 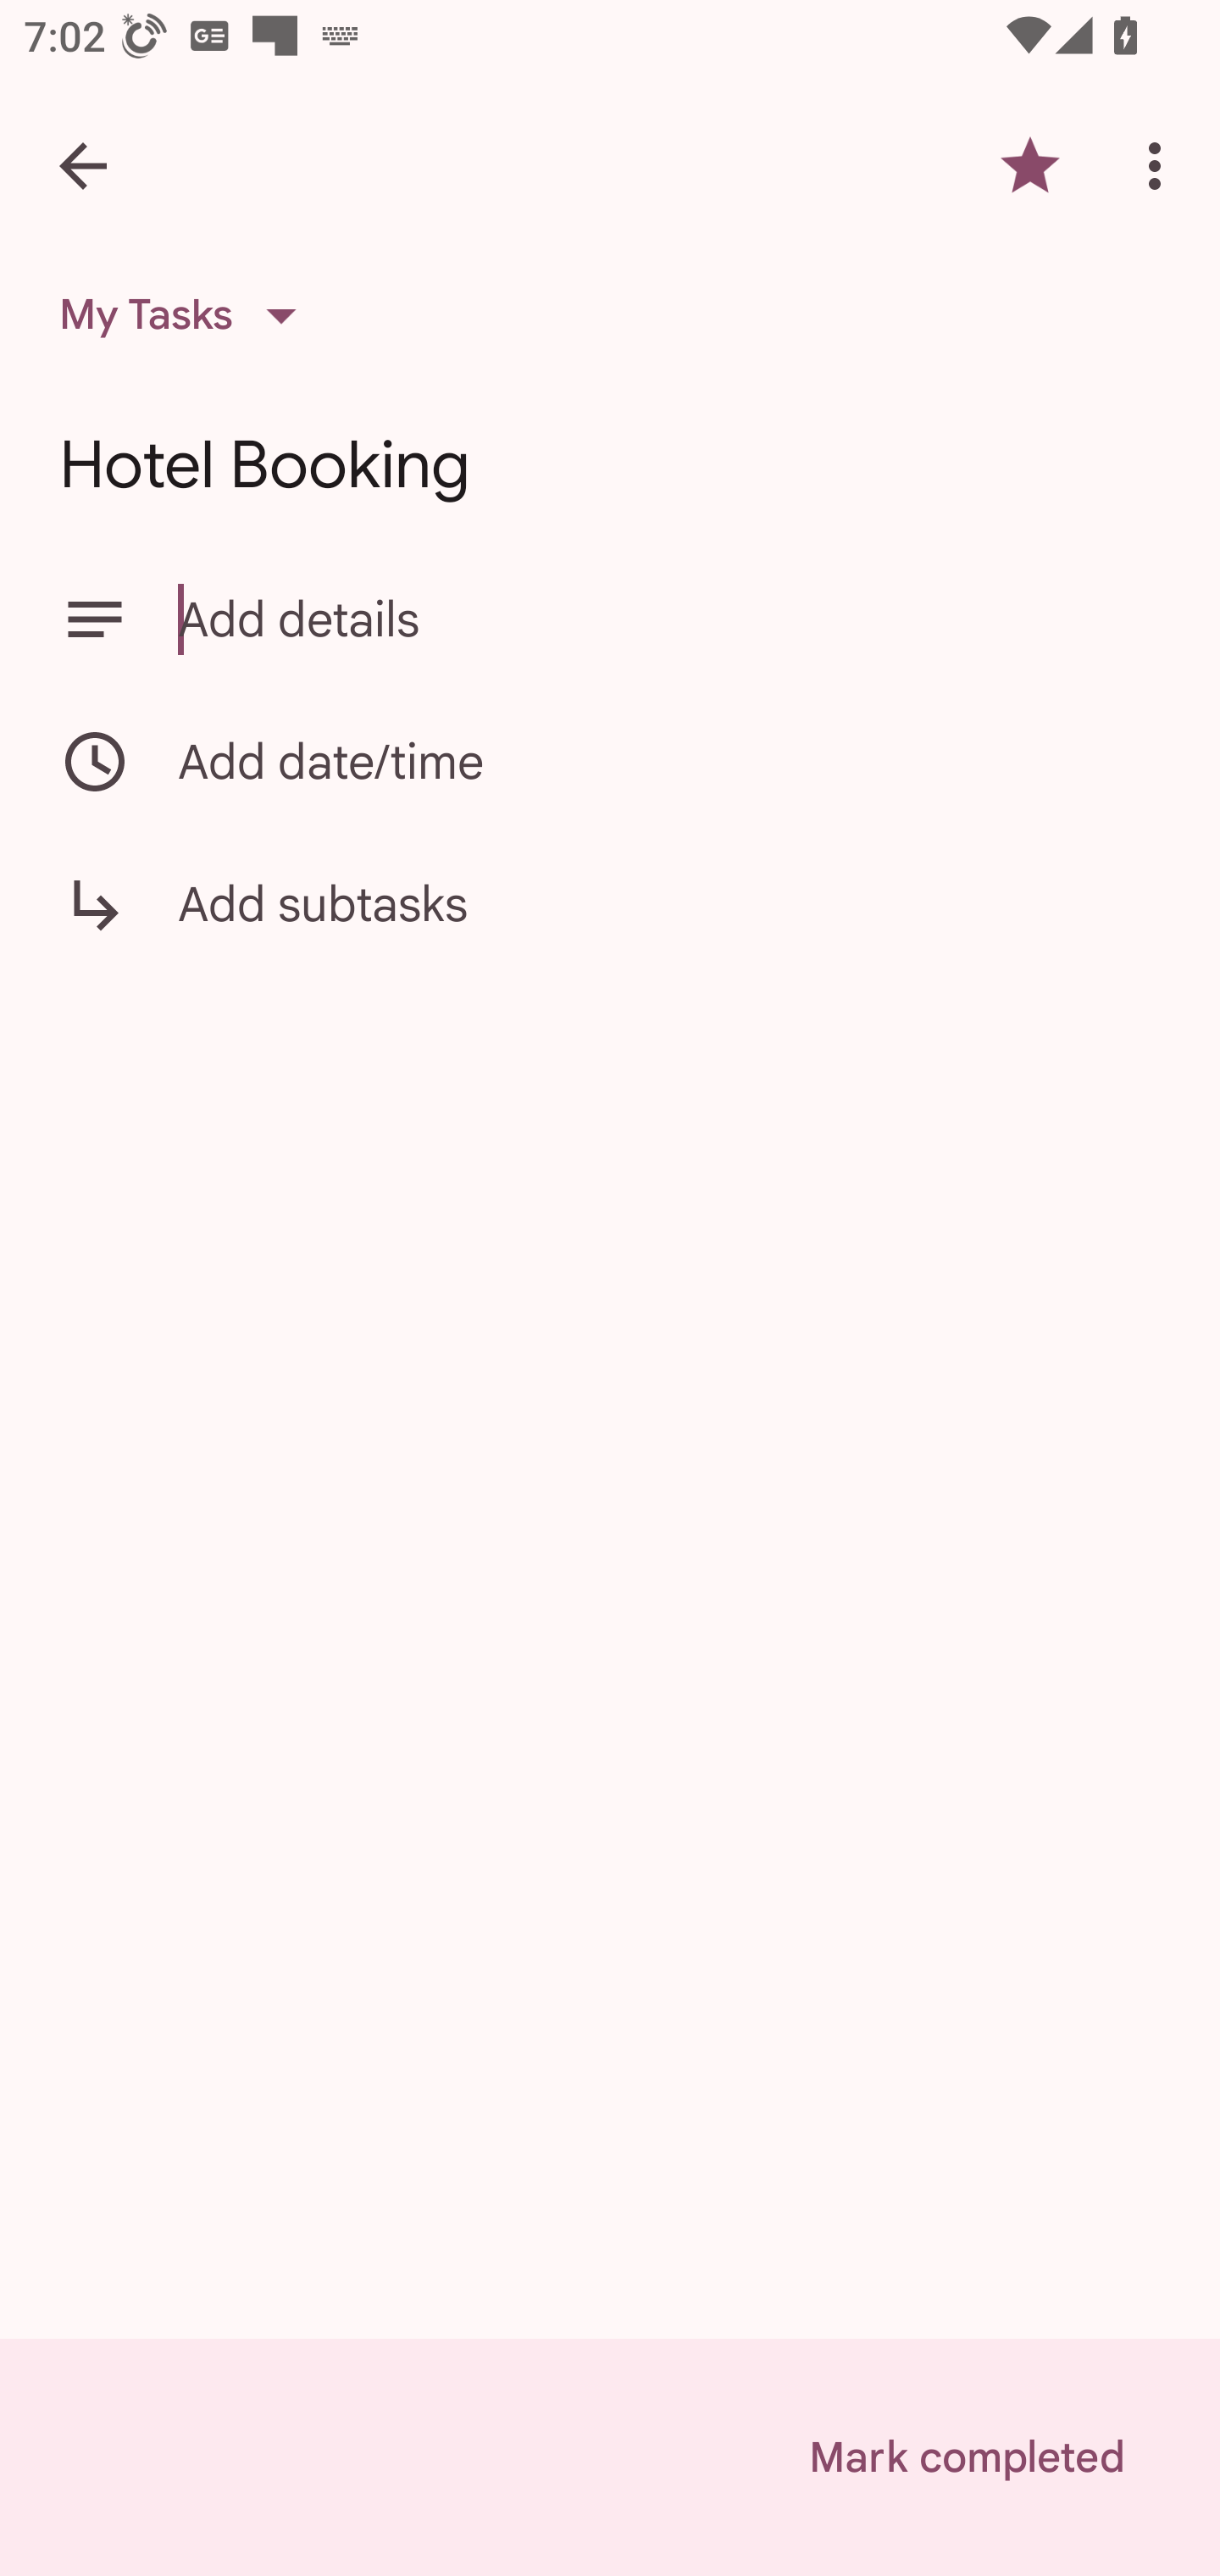 I want to click on Add date/time, so click(x=610, y=761).